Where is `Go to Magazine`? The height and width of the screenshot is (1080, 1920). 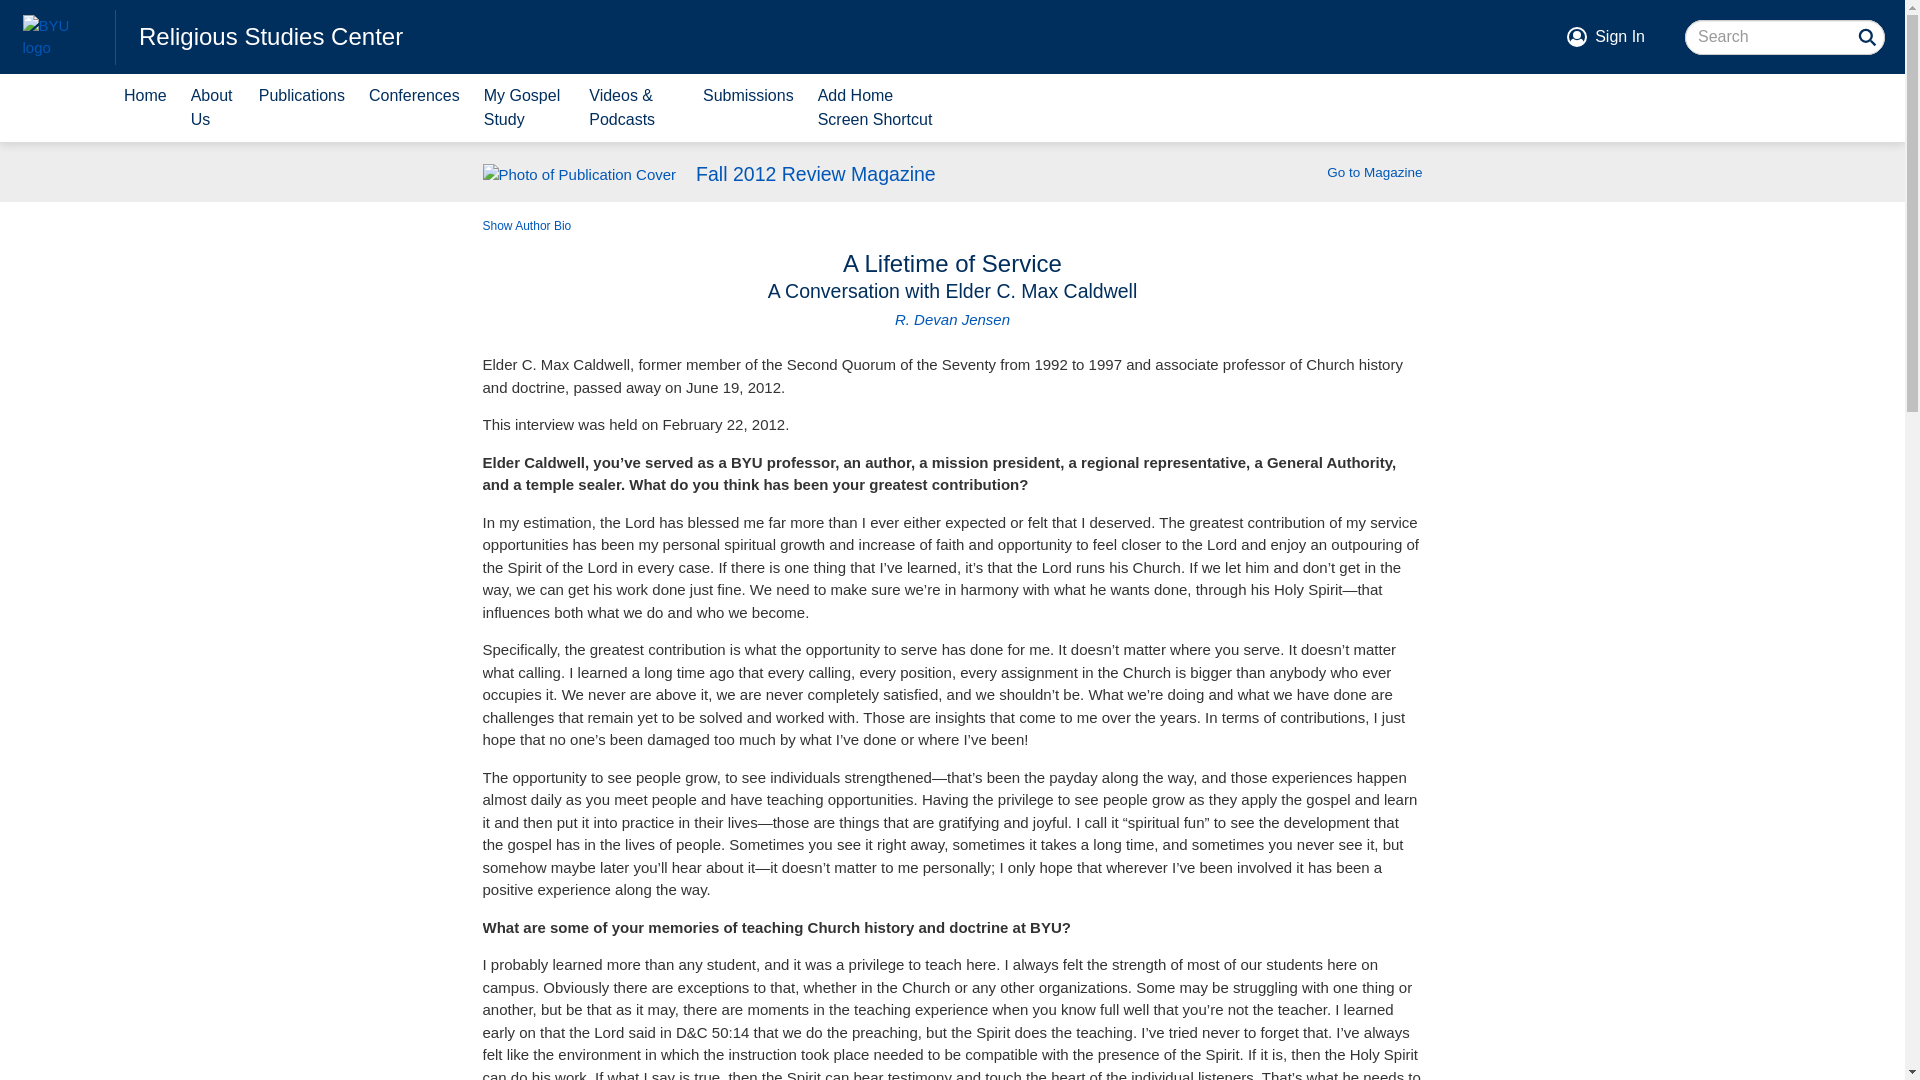 Go to Magazine is located at coordinates (1374, 172).